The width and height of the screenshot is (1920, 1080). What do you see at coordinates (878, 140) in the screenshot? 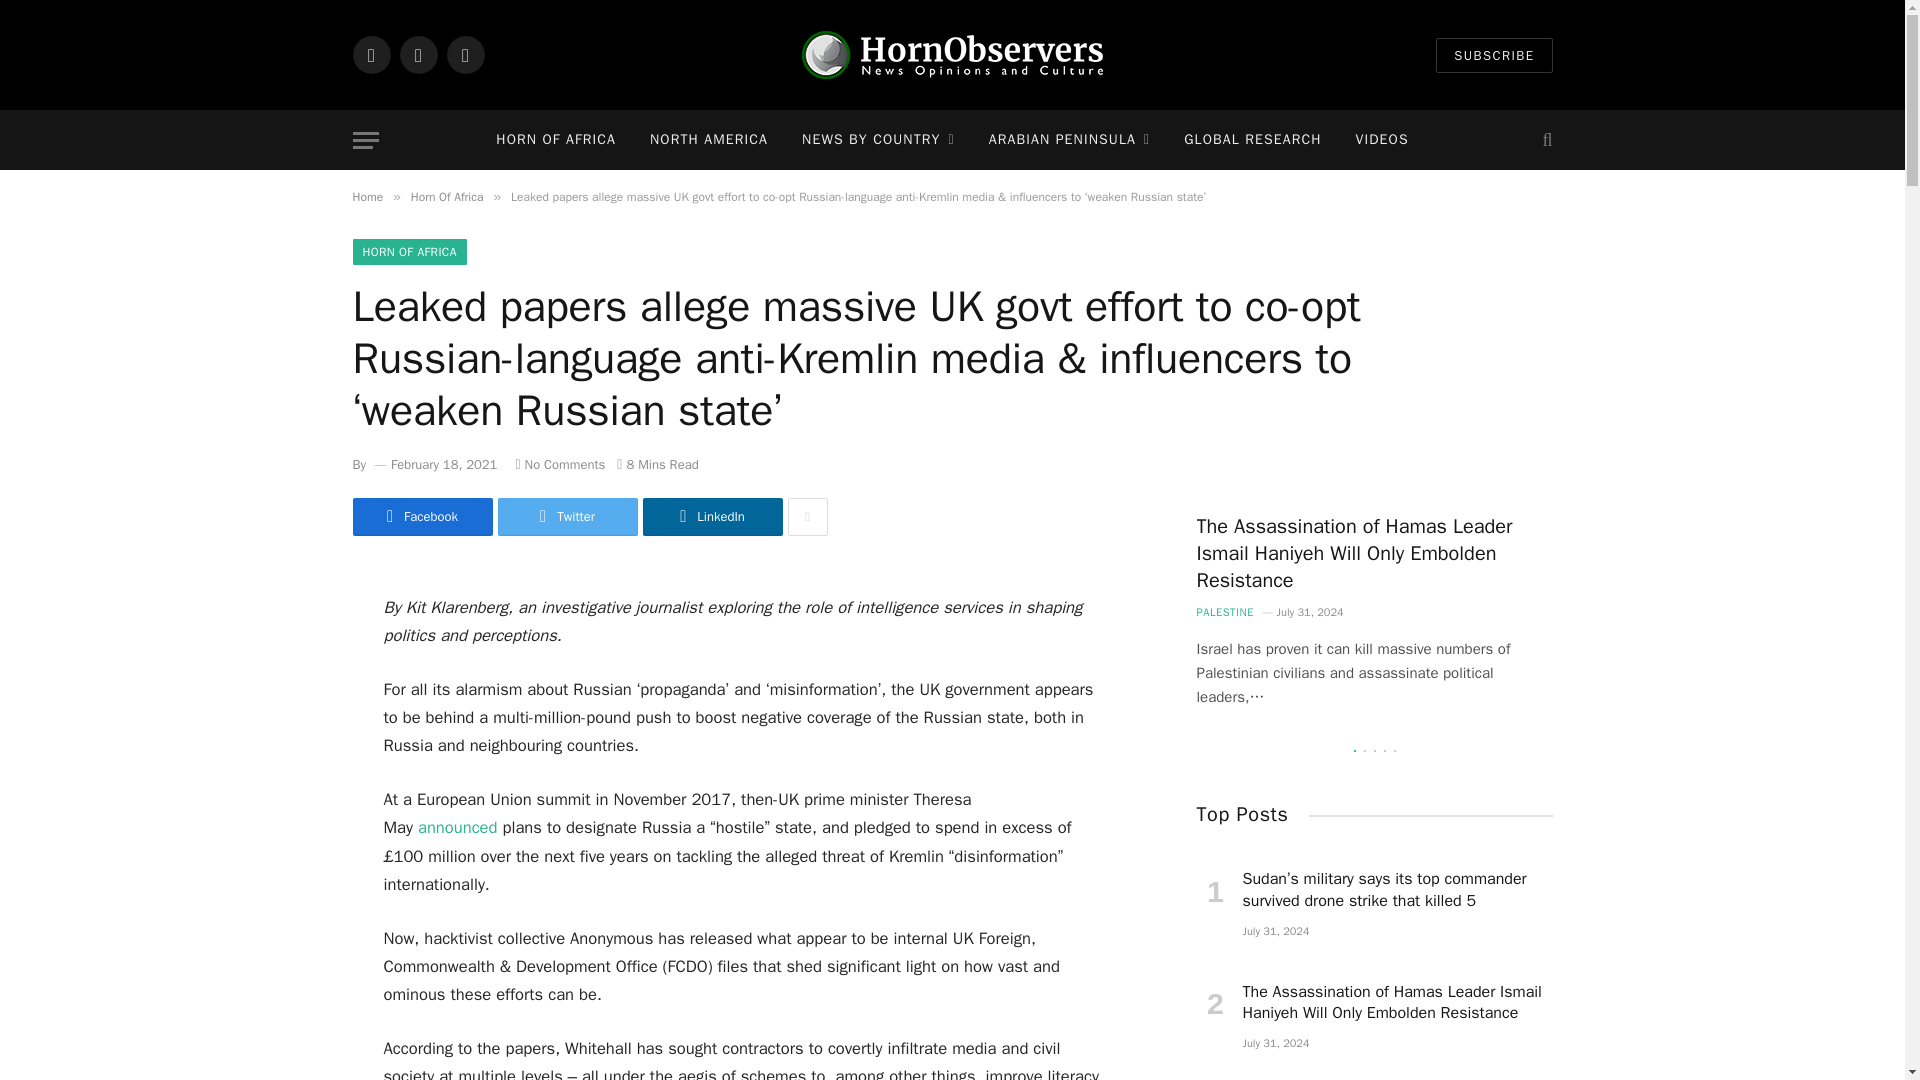
I see `NEWS BY COUNTRY` at bounding box center [878, 140].